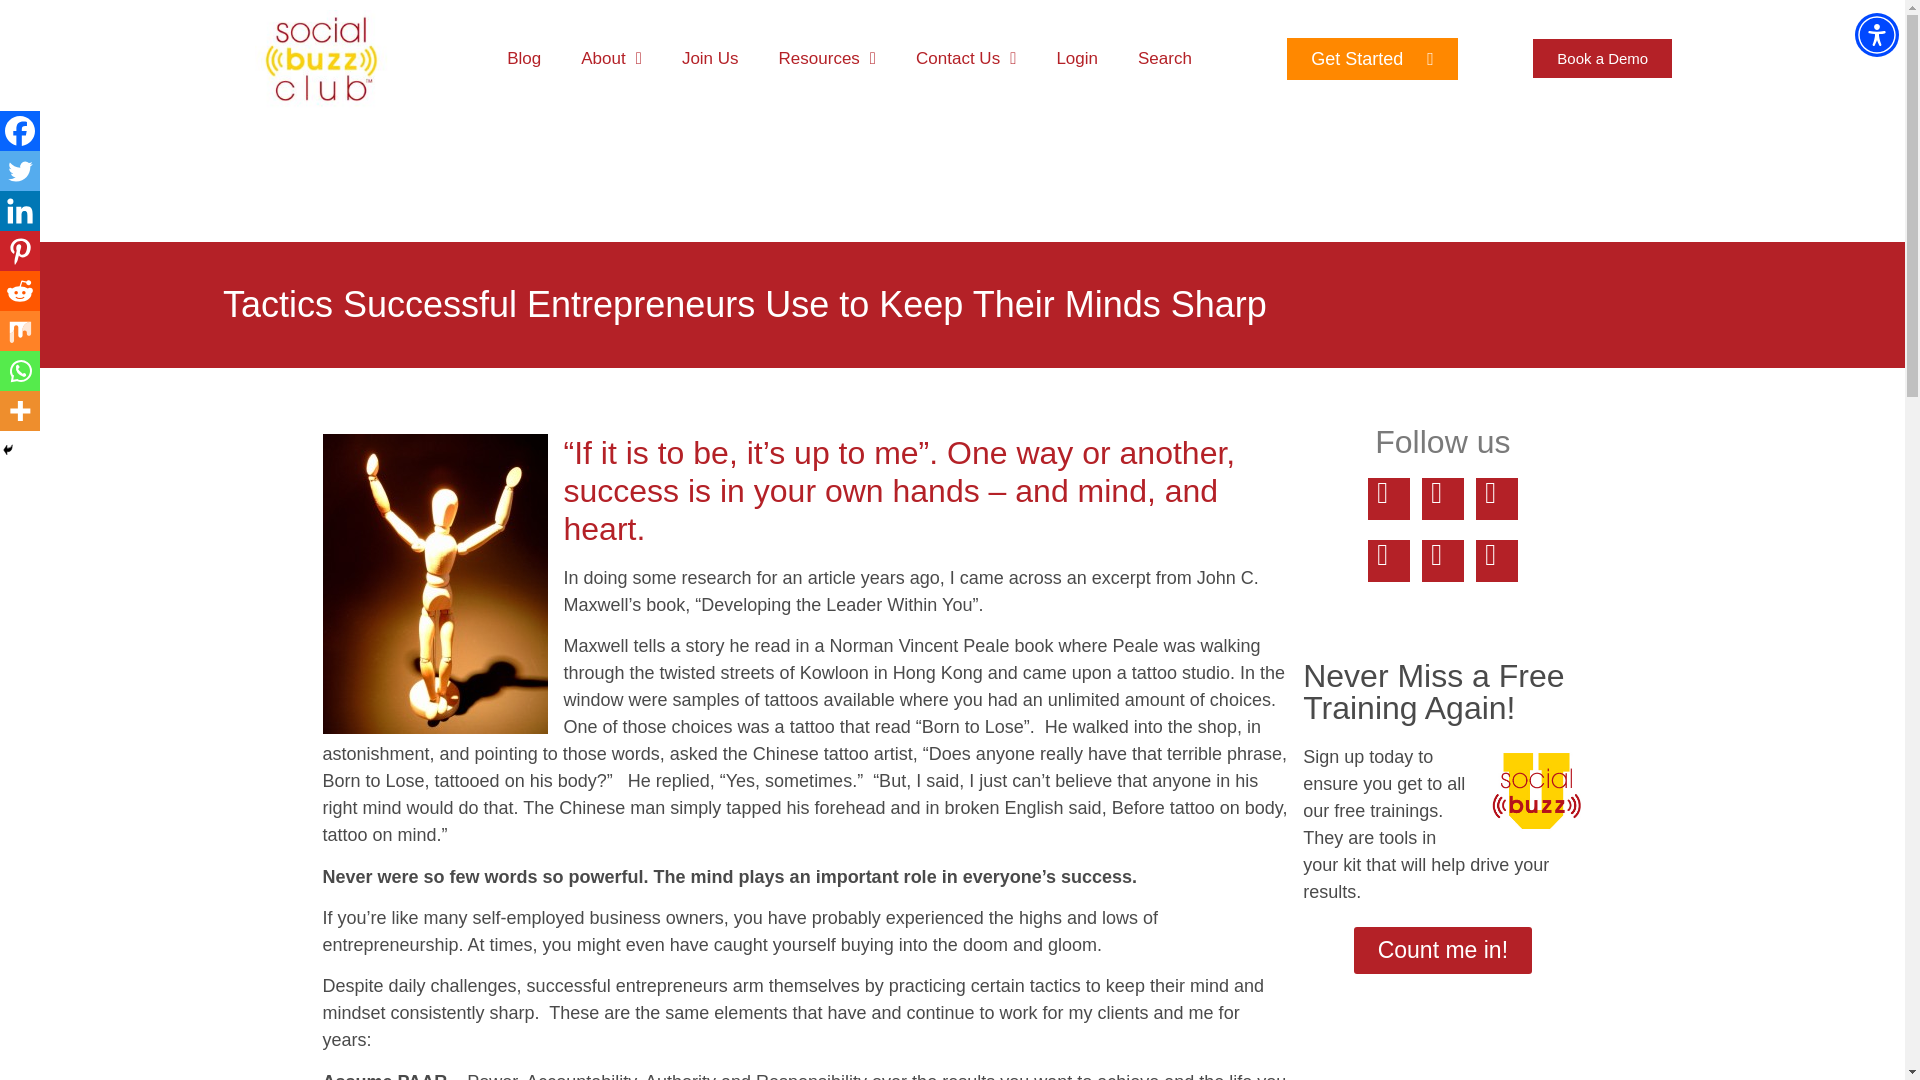  I want to click on Reddit, so click(20, 291).